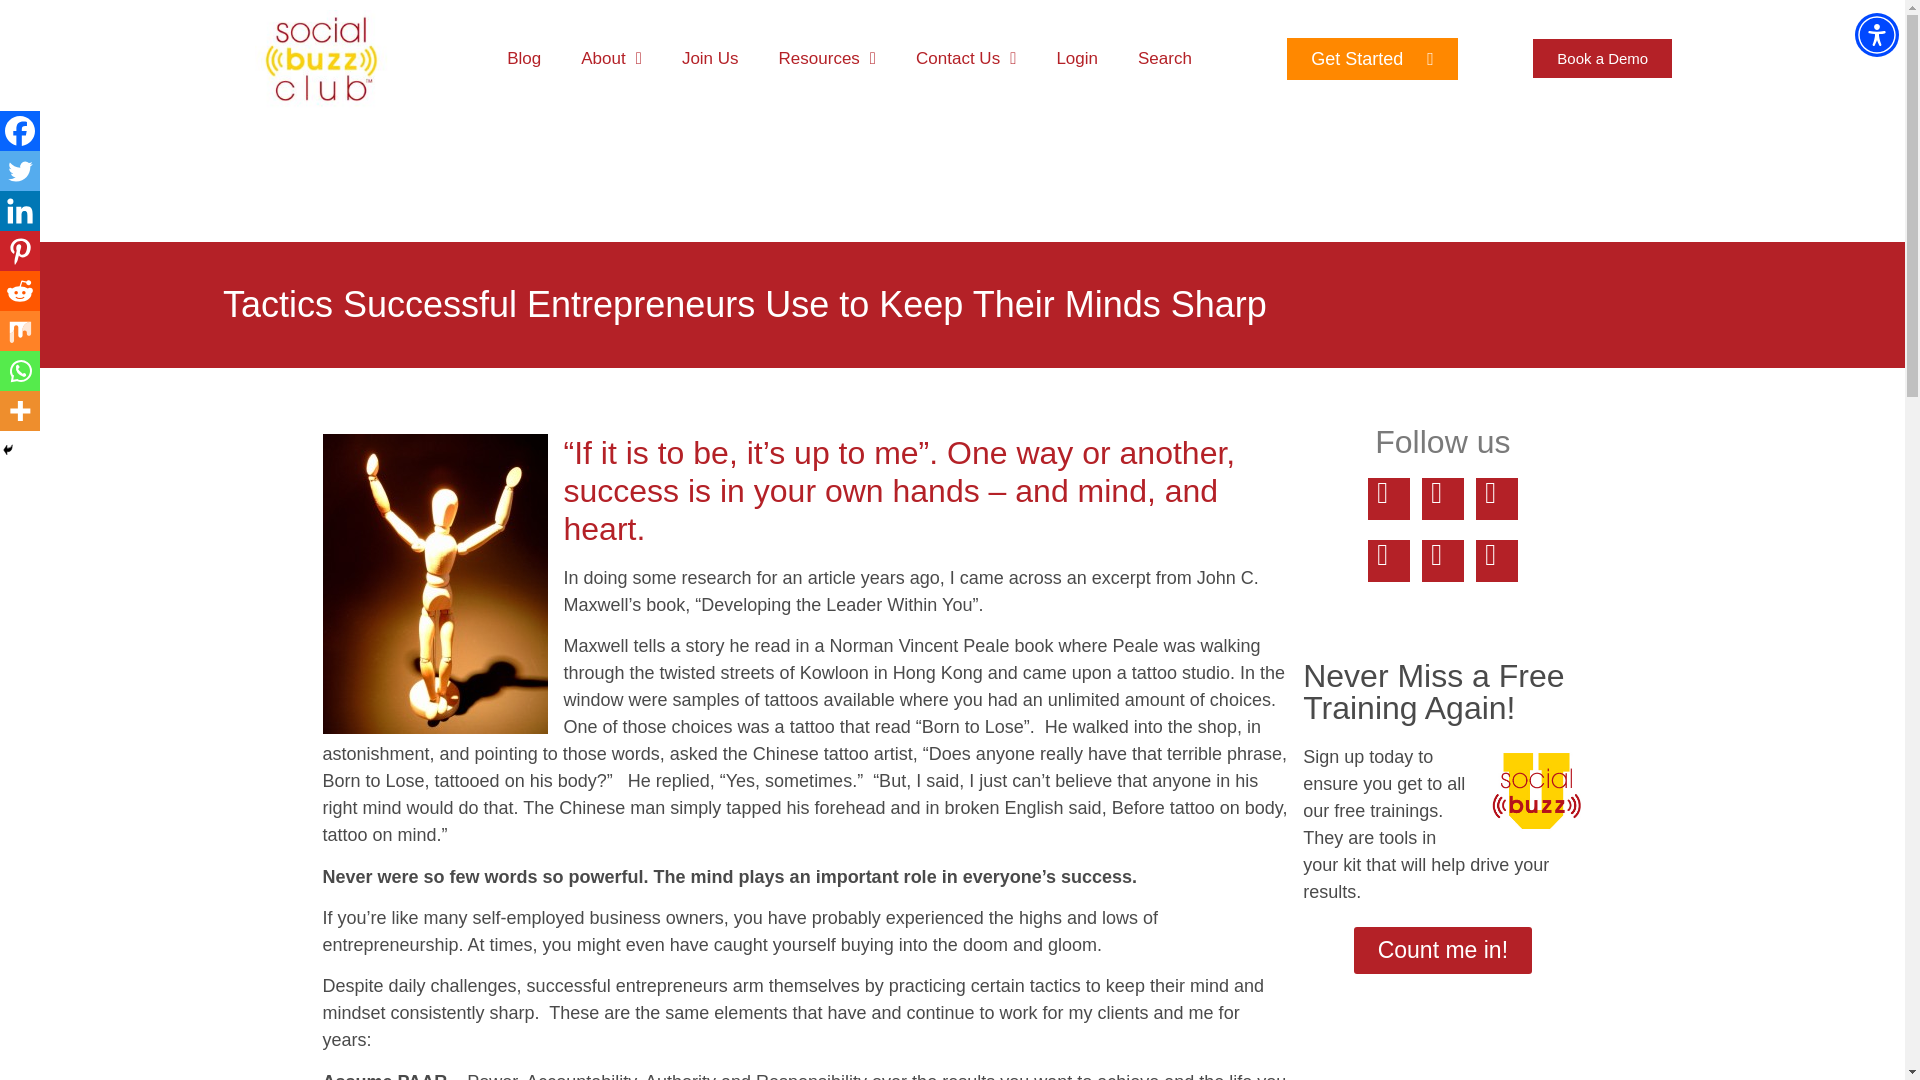  I want to click on Reddit, so click(20, 291).